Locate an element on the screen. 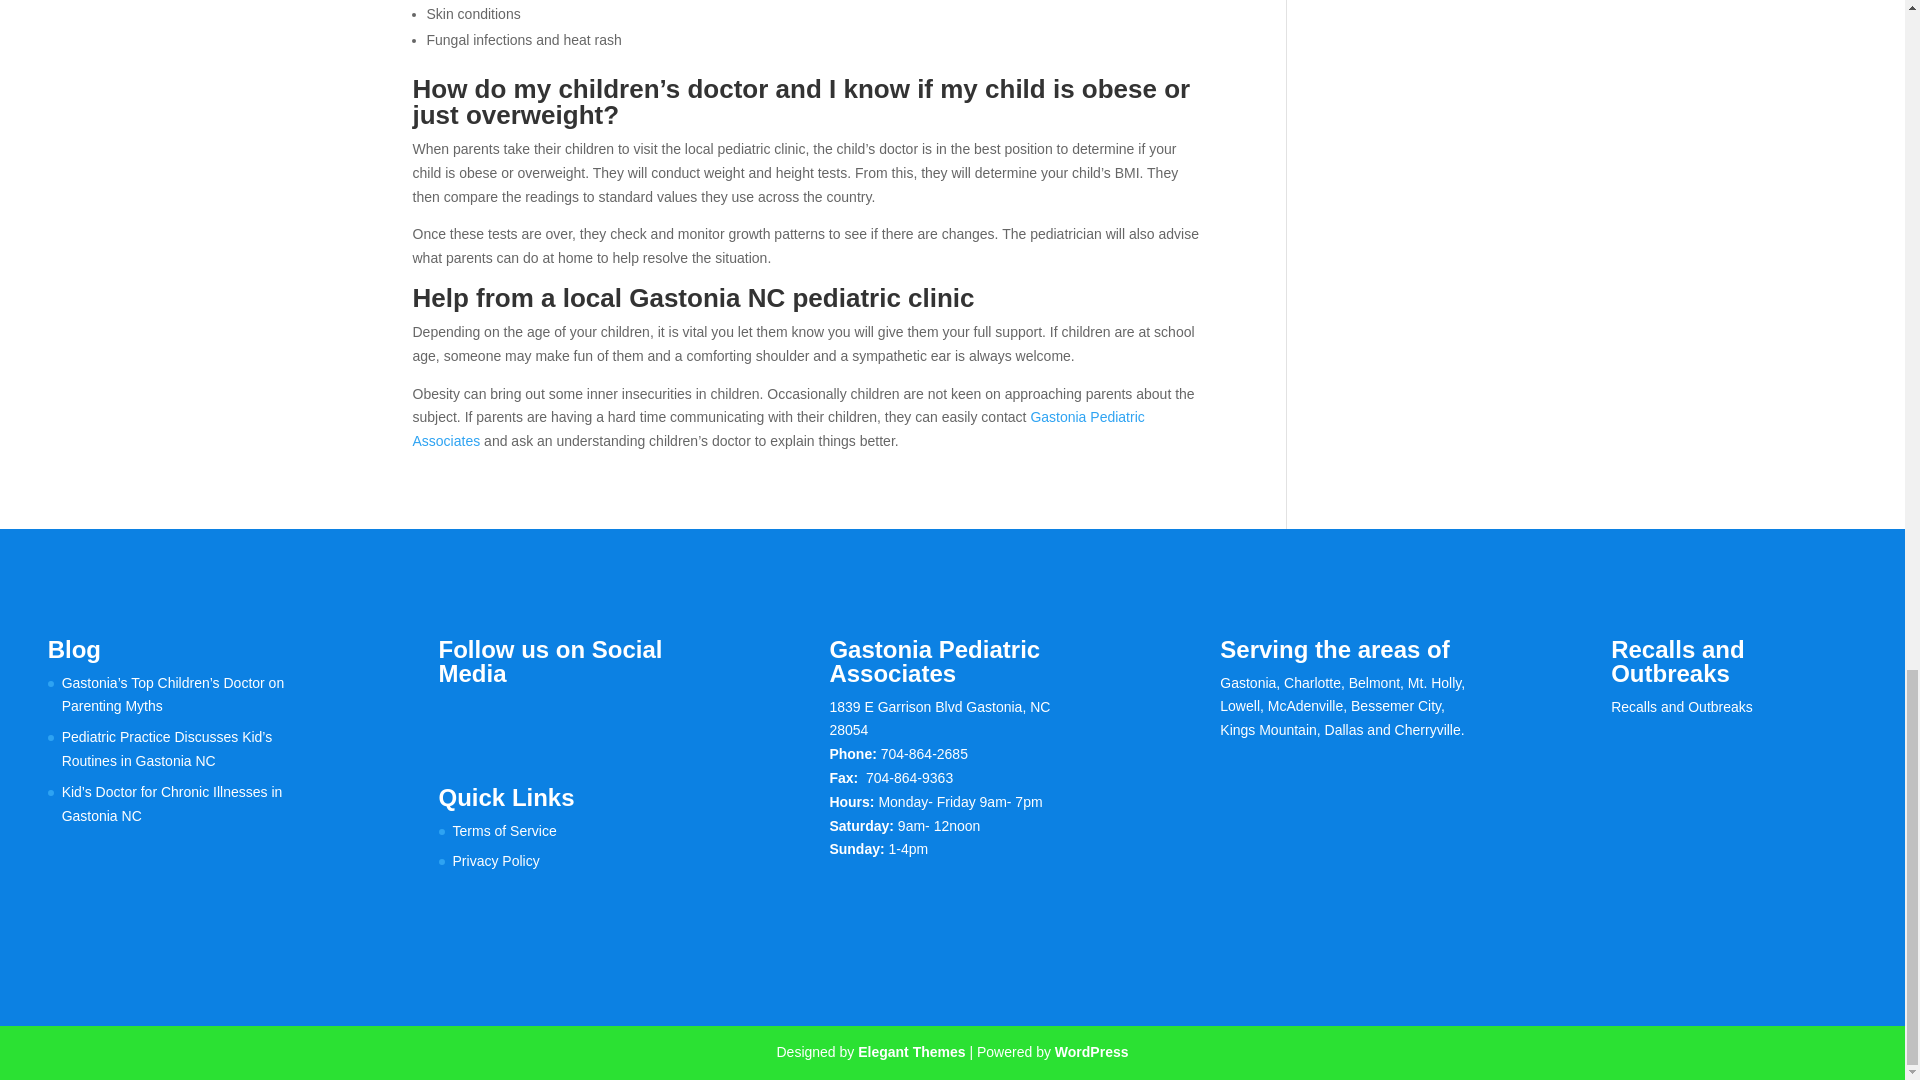 The width and height of the screenshot is (1920, 1080). Elegant Themes is located at coordinates (912, 1052).